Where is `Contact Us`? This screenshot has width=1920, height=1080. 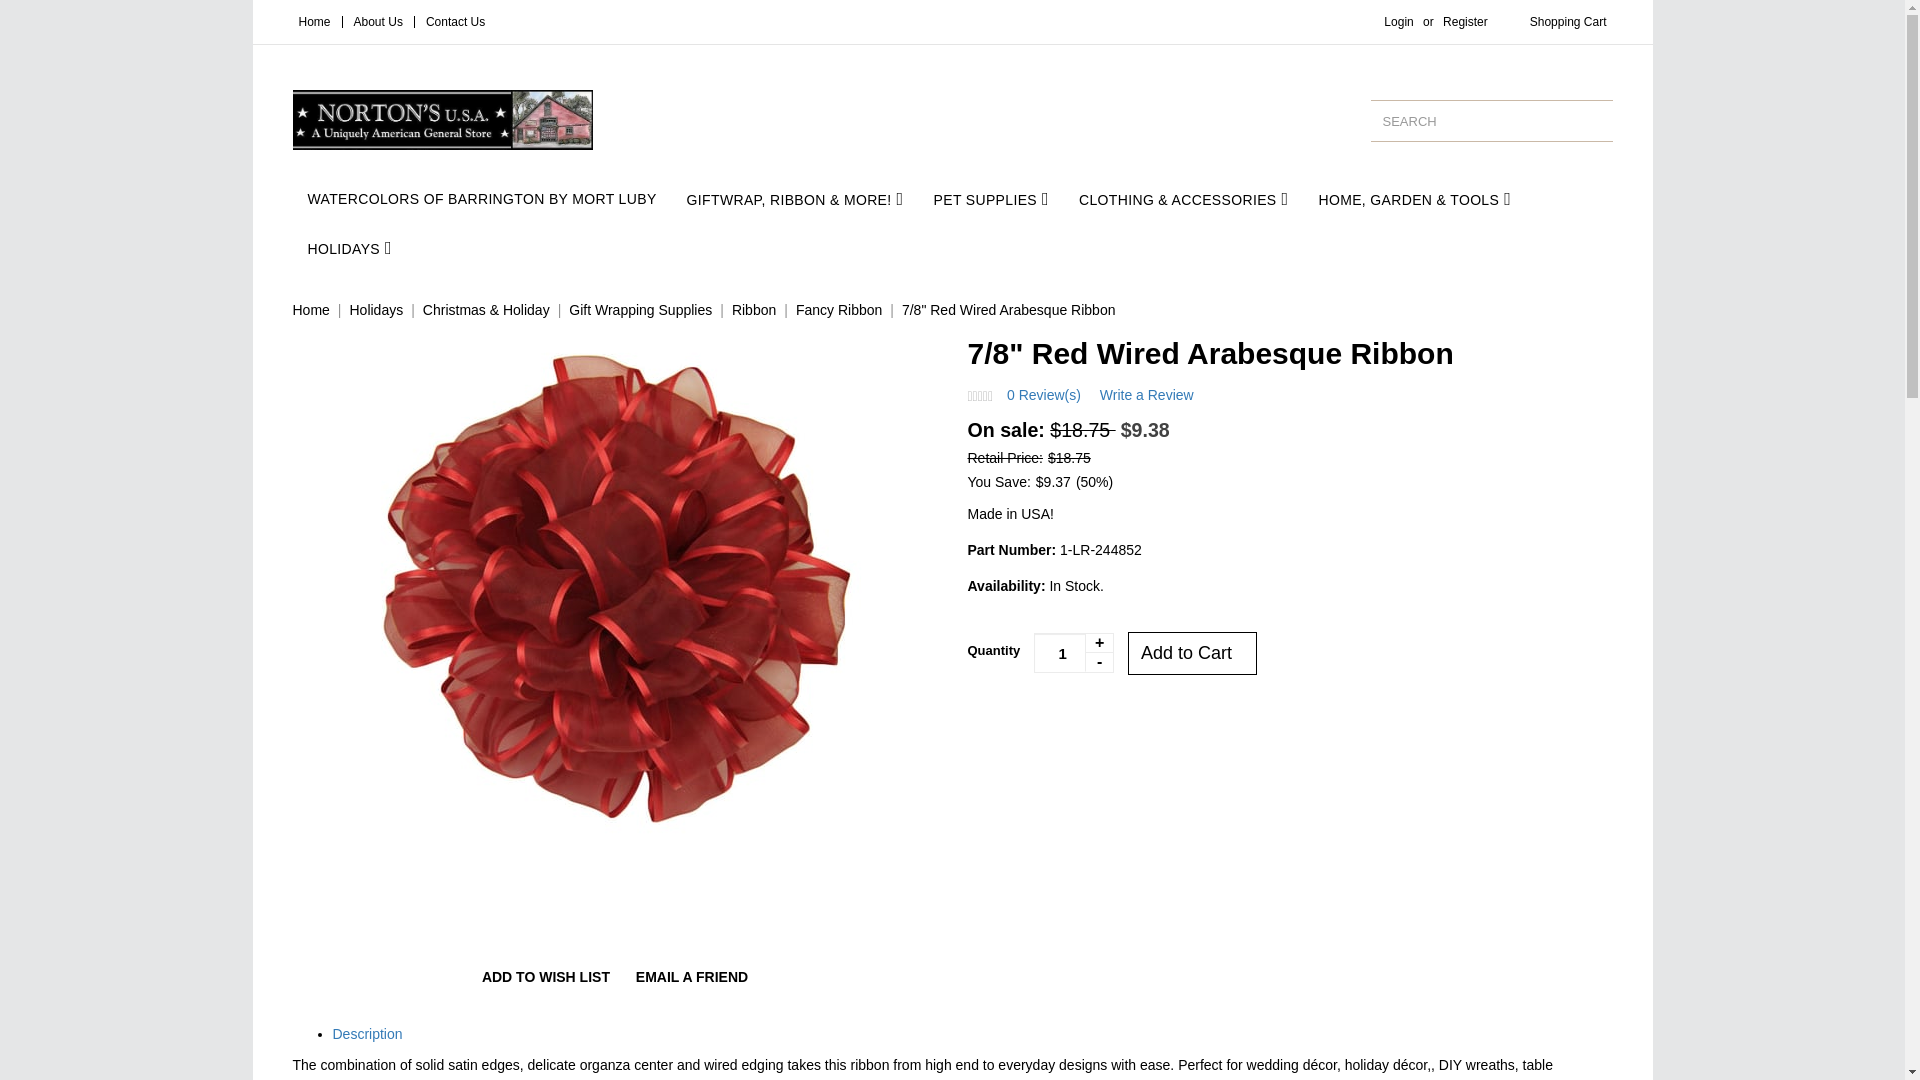
Contact Us is located at coordinates (456, 22).